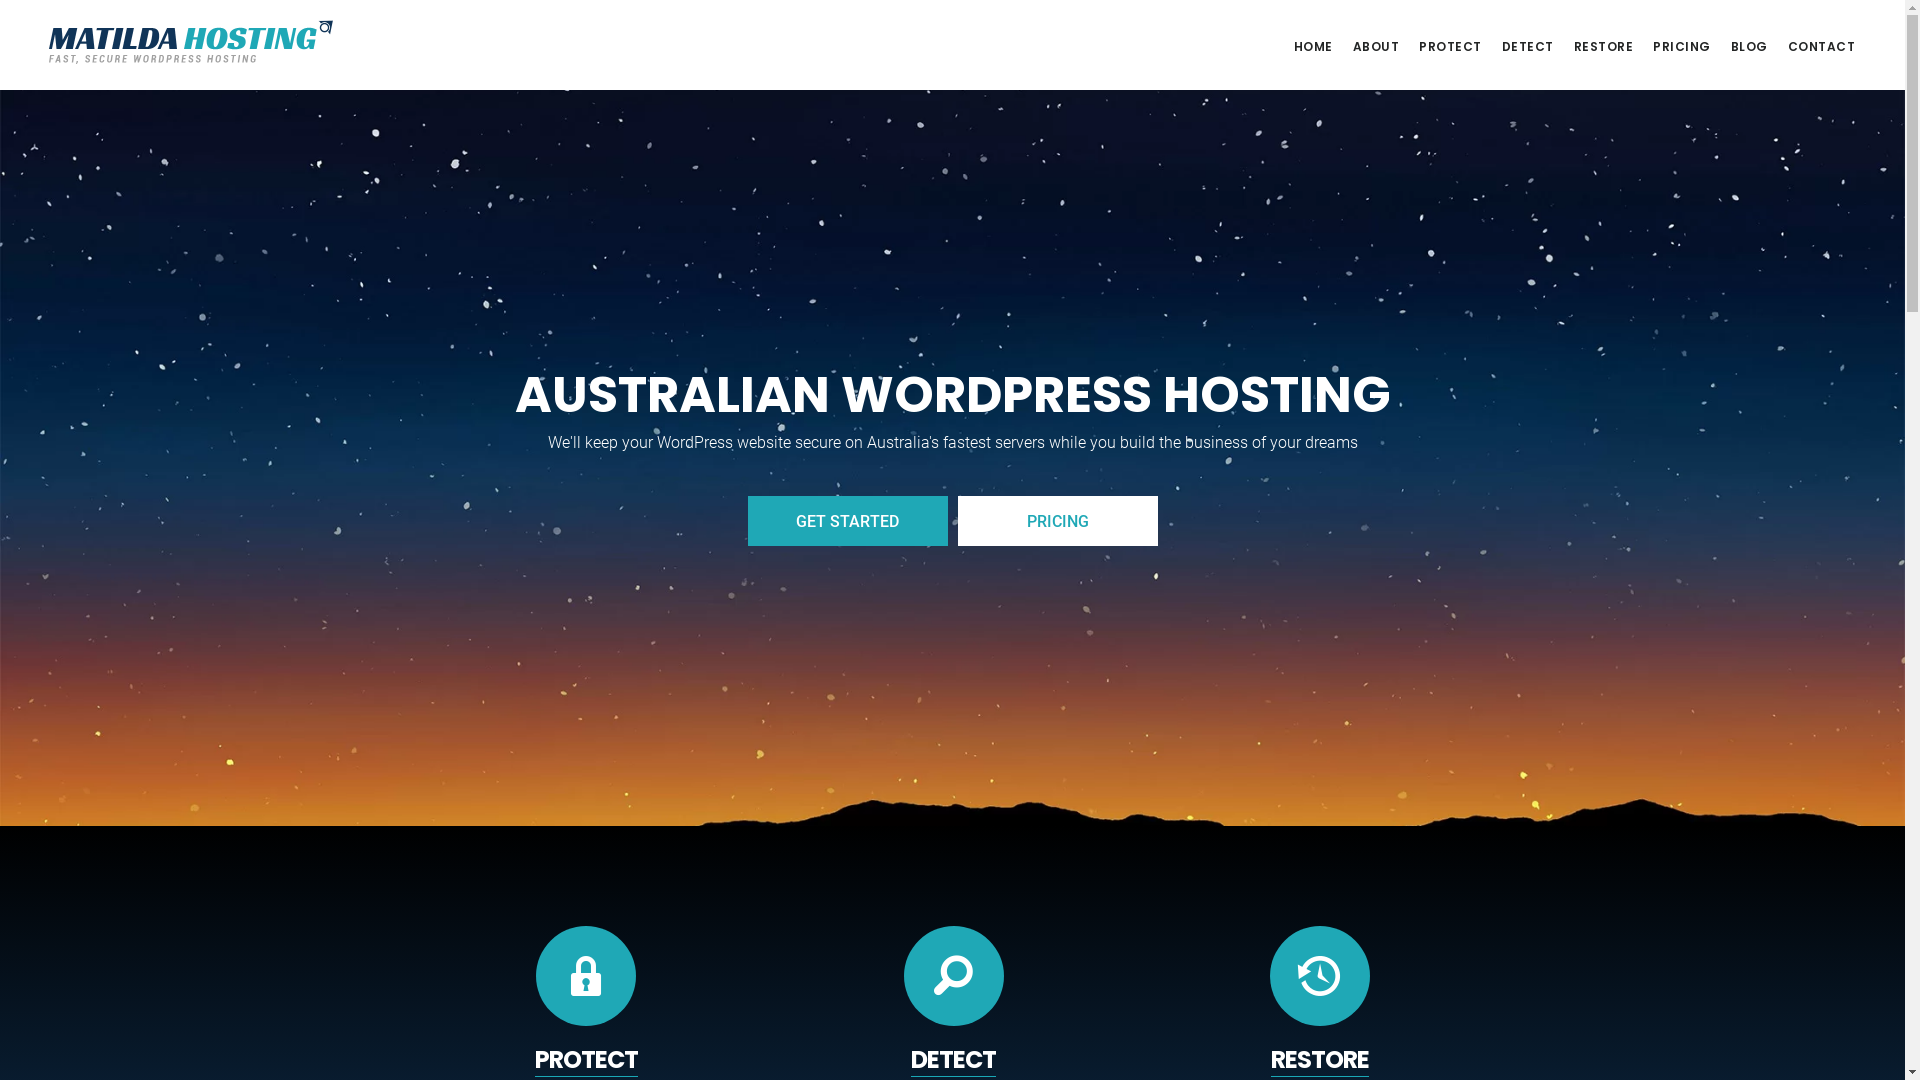 The width and height of the screenshot is (1920, 1080). What do you see at coordinates (1376, 47) in the screenshot?
I see `ABOUT` at bounding box center [1376, 47].